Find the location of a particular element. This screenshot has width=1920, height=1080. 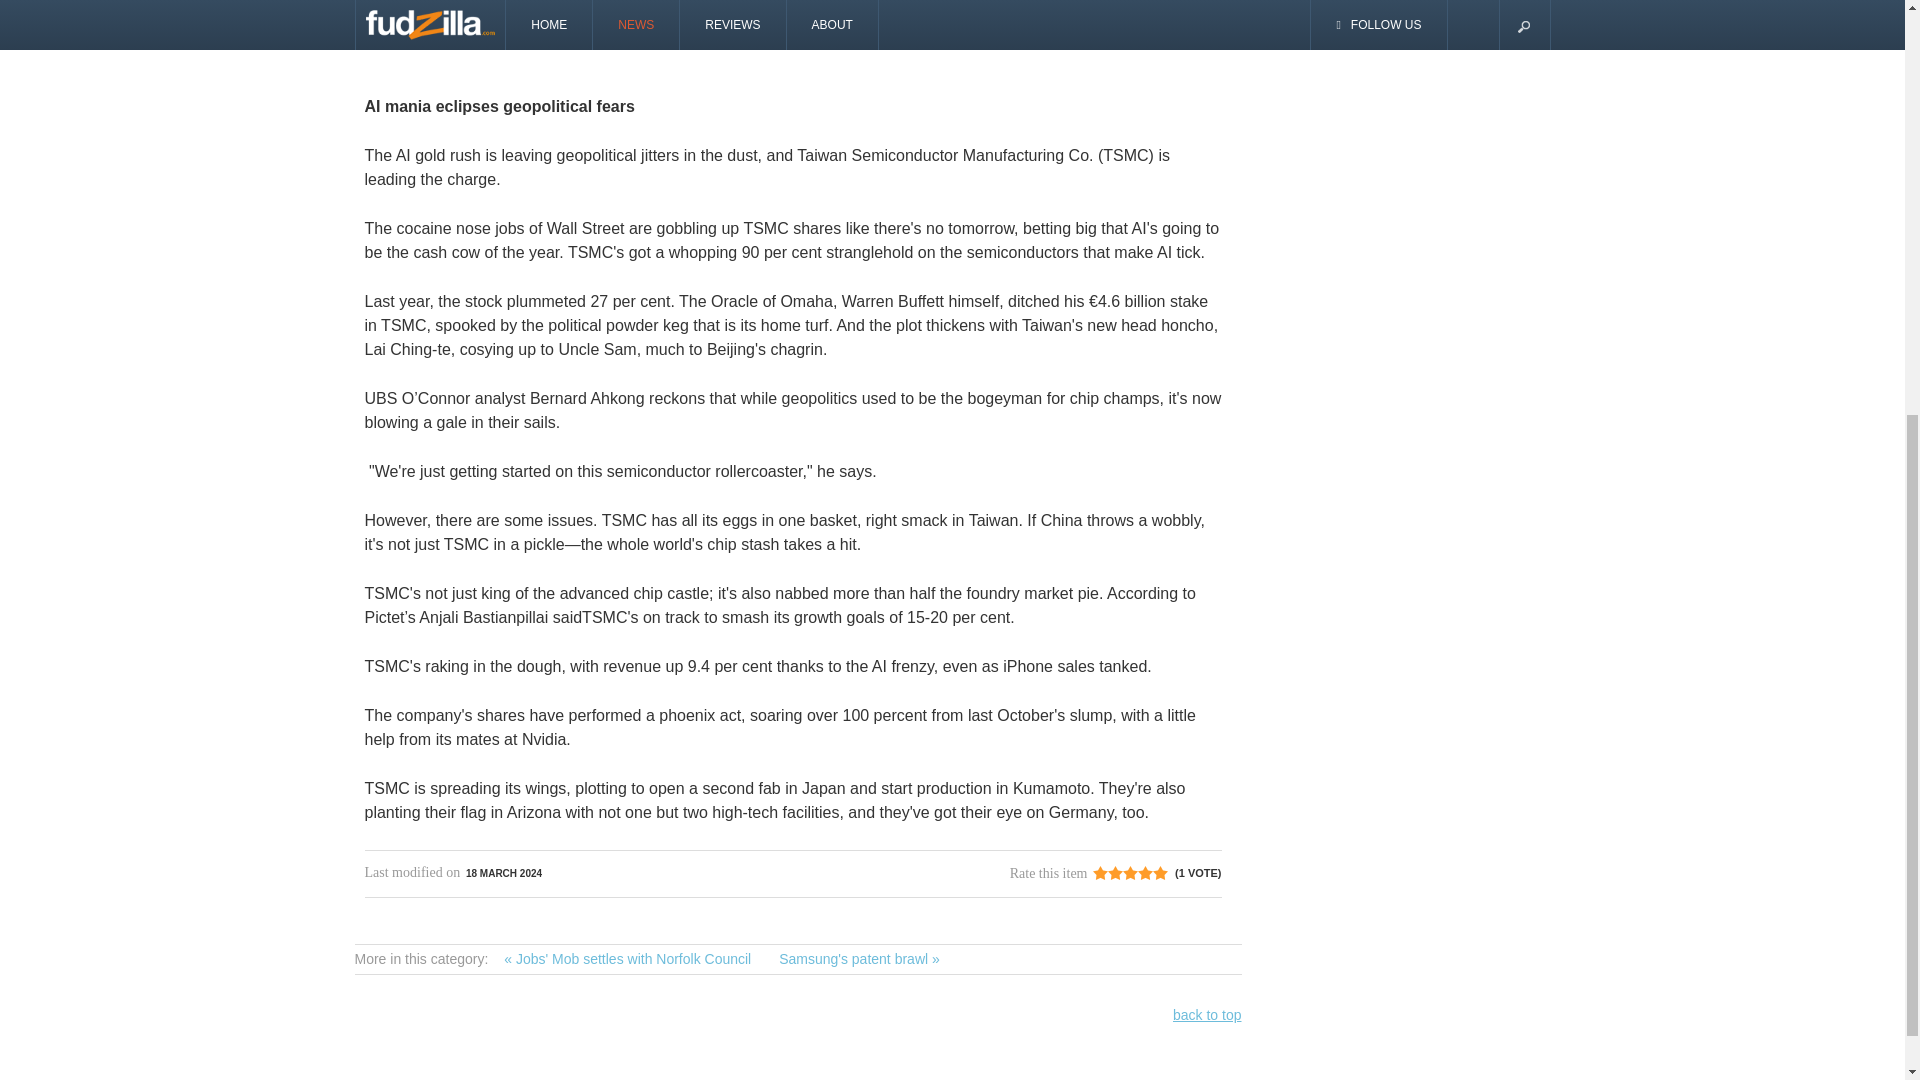

3 stars out of 5 is located at coordinates (1115, 873).